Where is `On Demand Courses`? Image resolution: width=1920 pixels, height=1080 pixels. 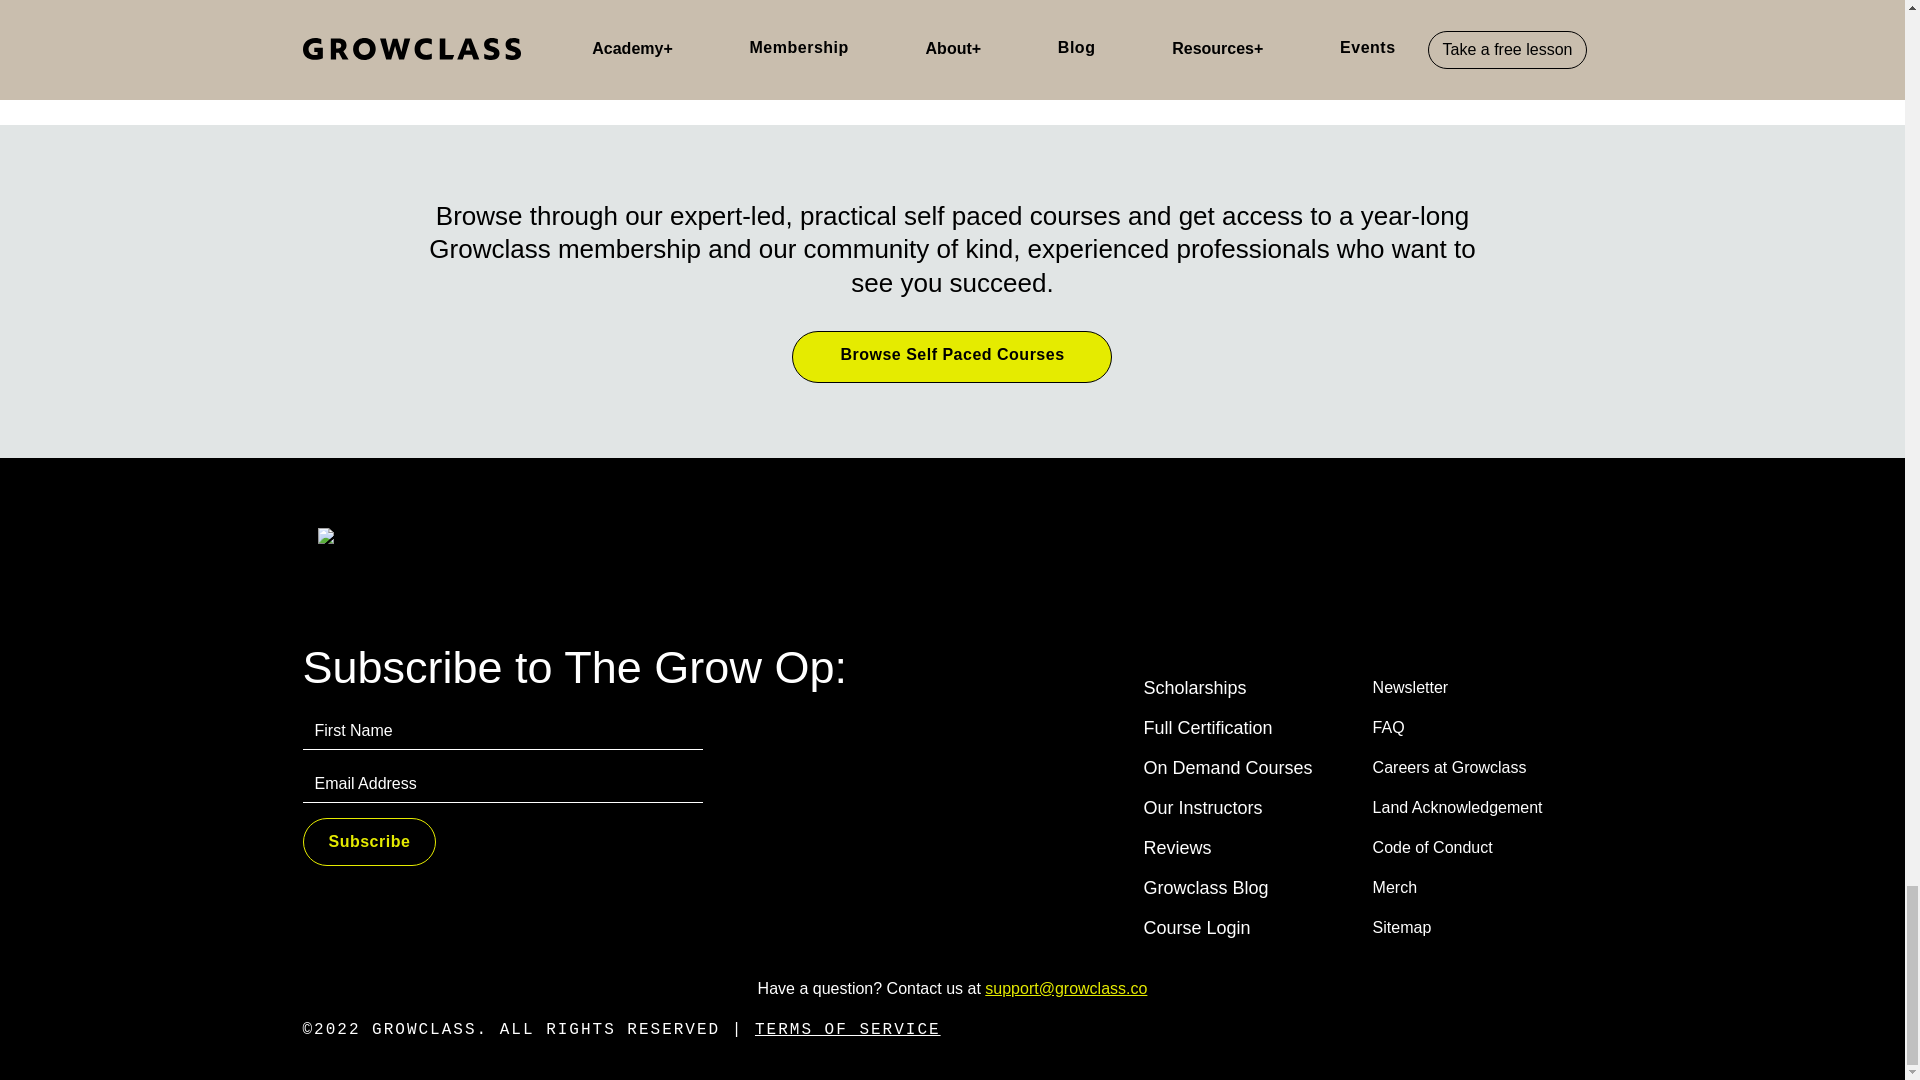 On Demand Courses is located at coordinates (1228, 768).